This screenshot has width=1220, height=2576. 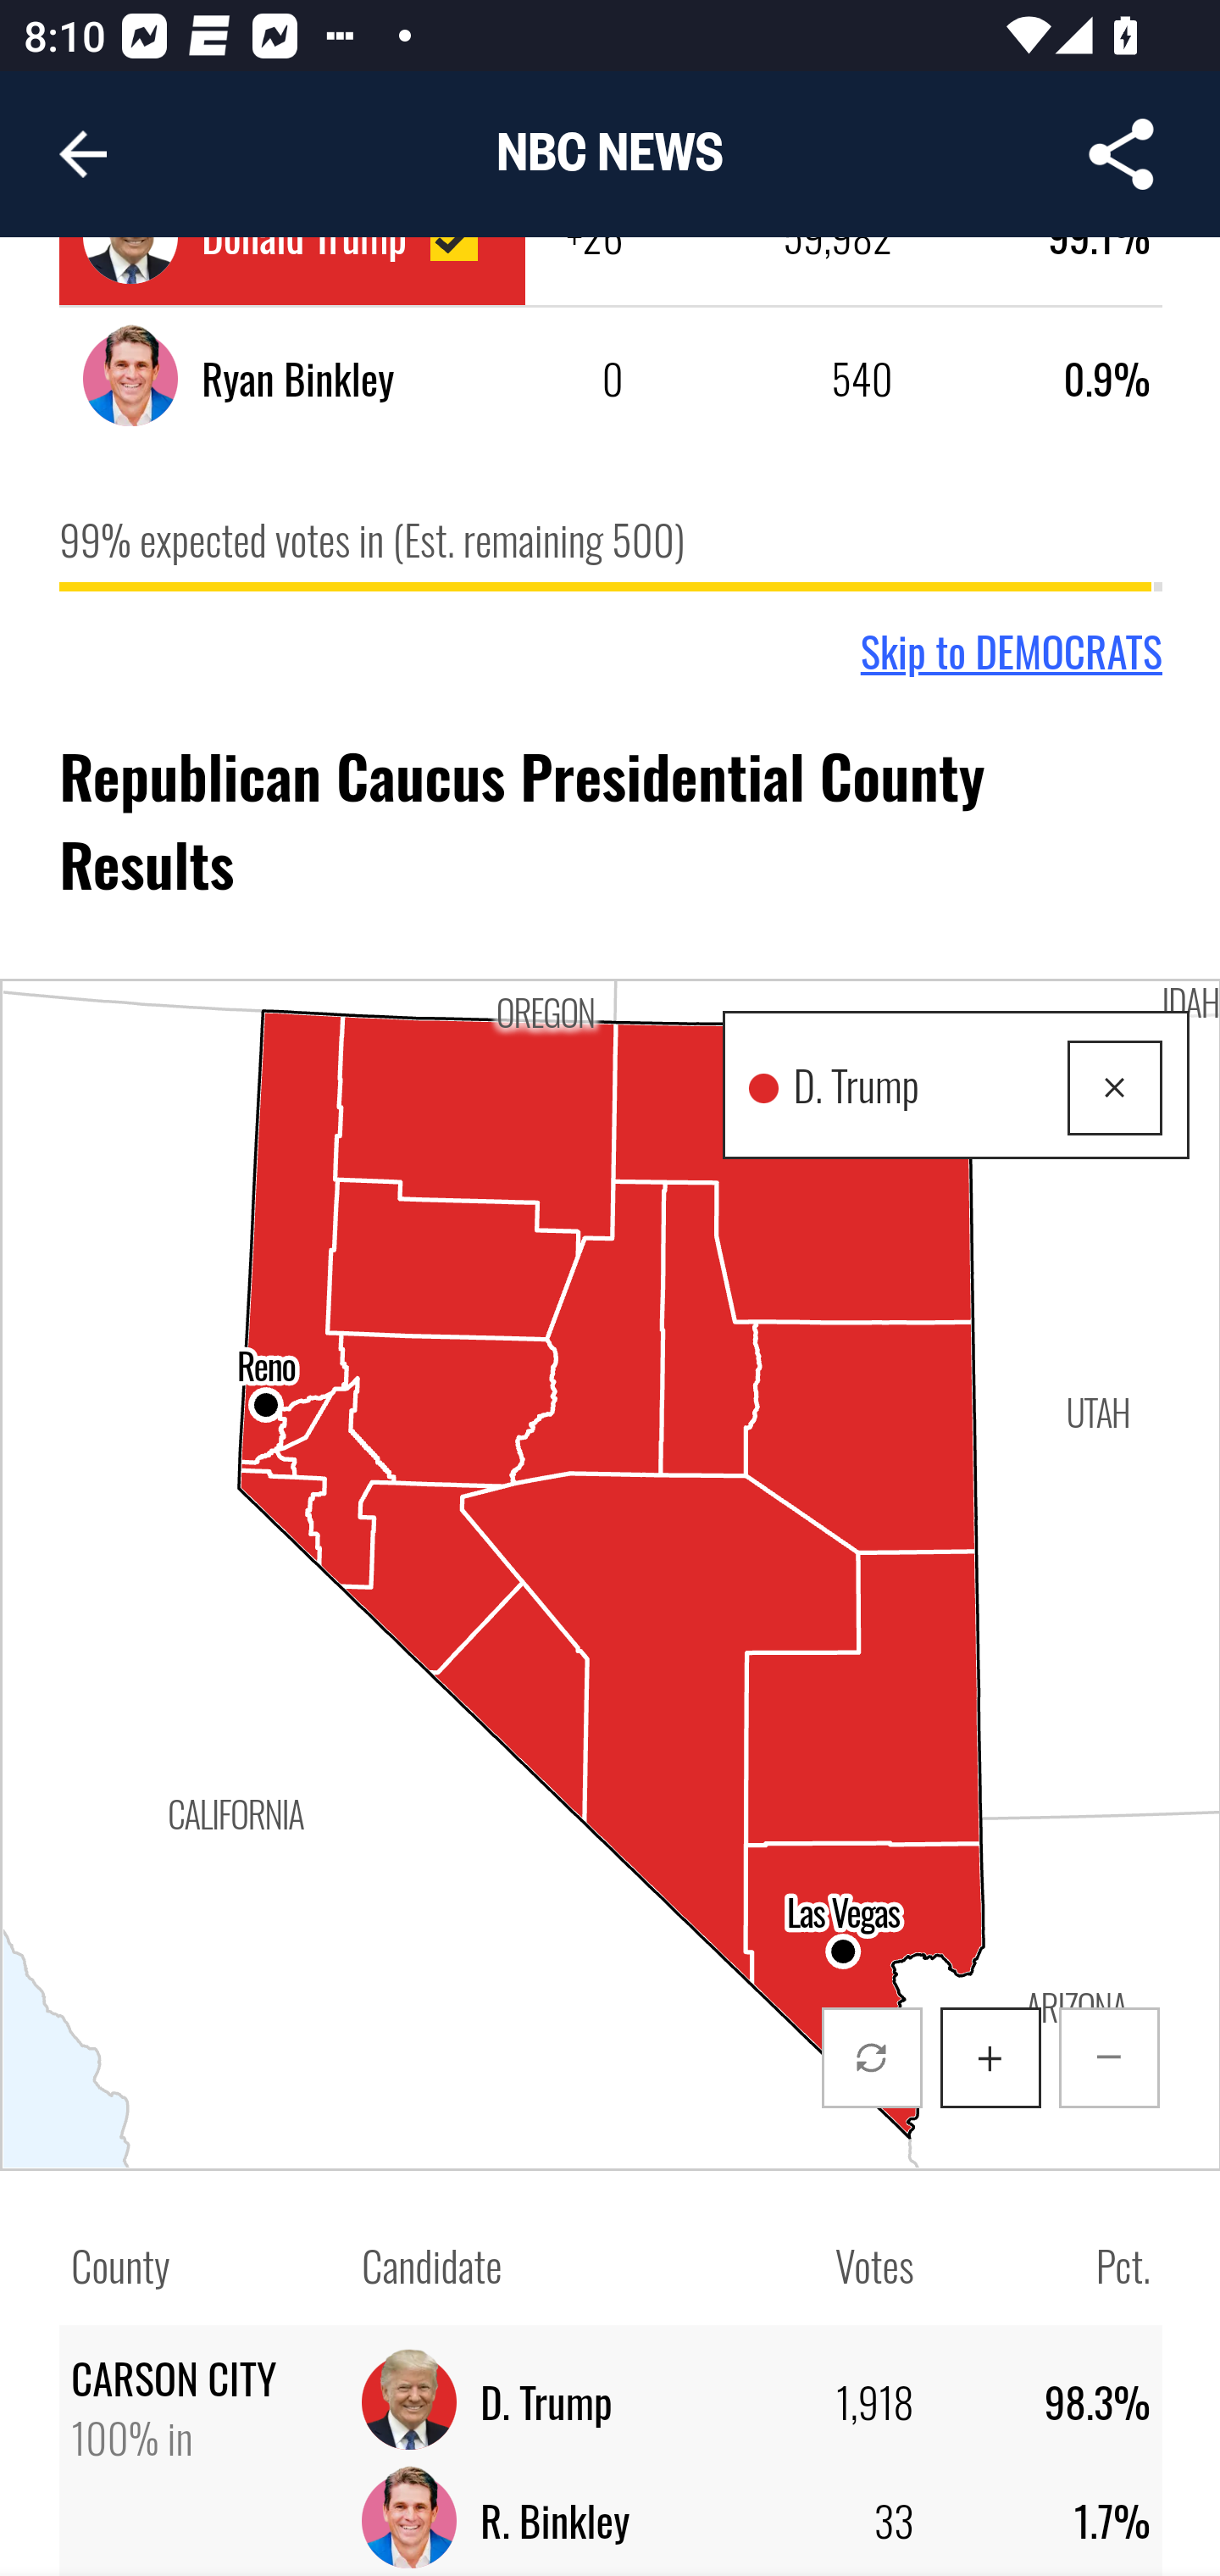 What do you see at coordinates (1122, 154) in the screenshot?
I see `Share Article, button` at bounding box center [1122, 154].